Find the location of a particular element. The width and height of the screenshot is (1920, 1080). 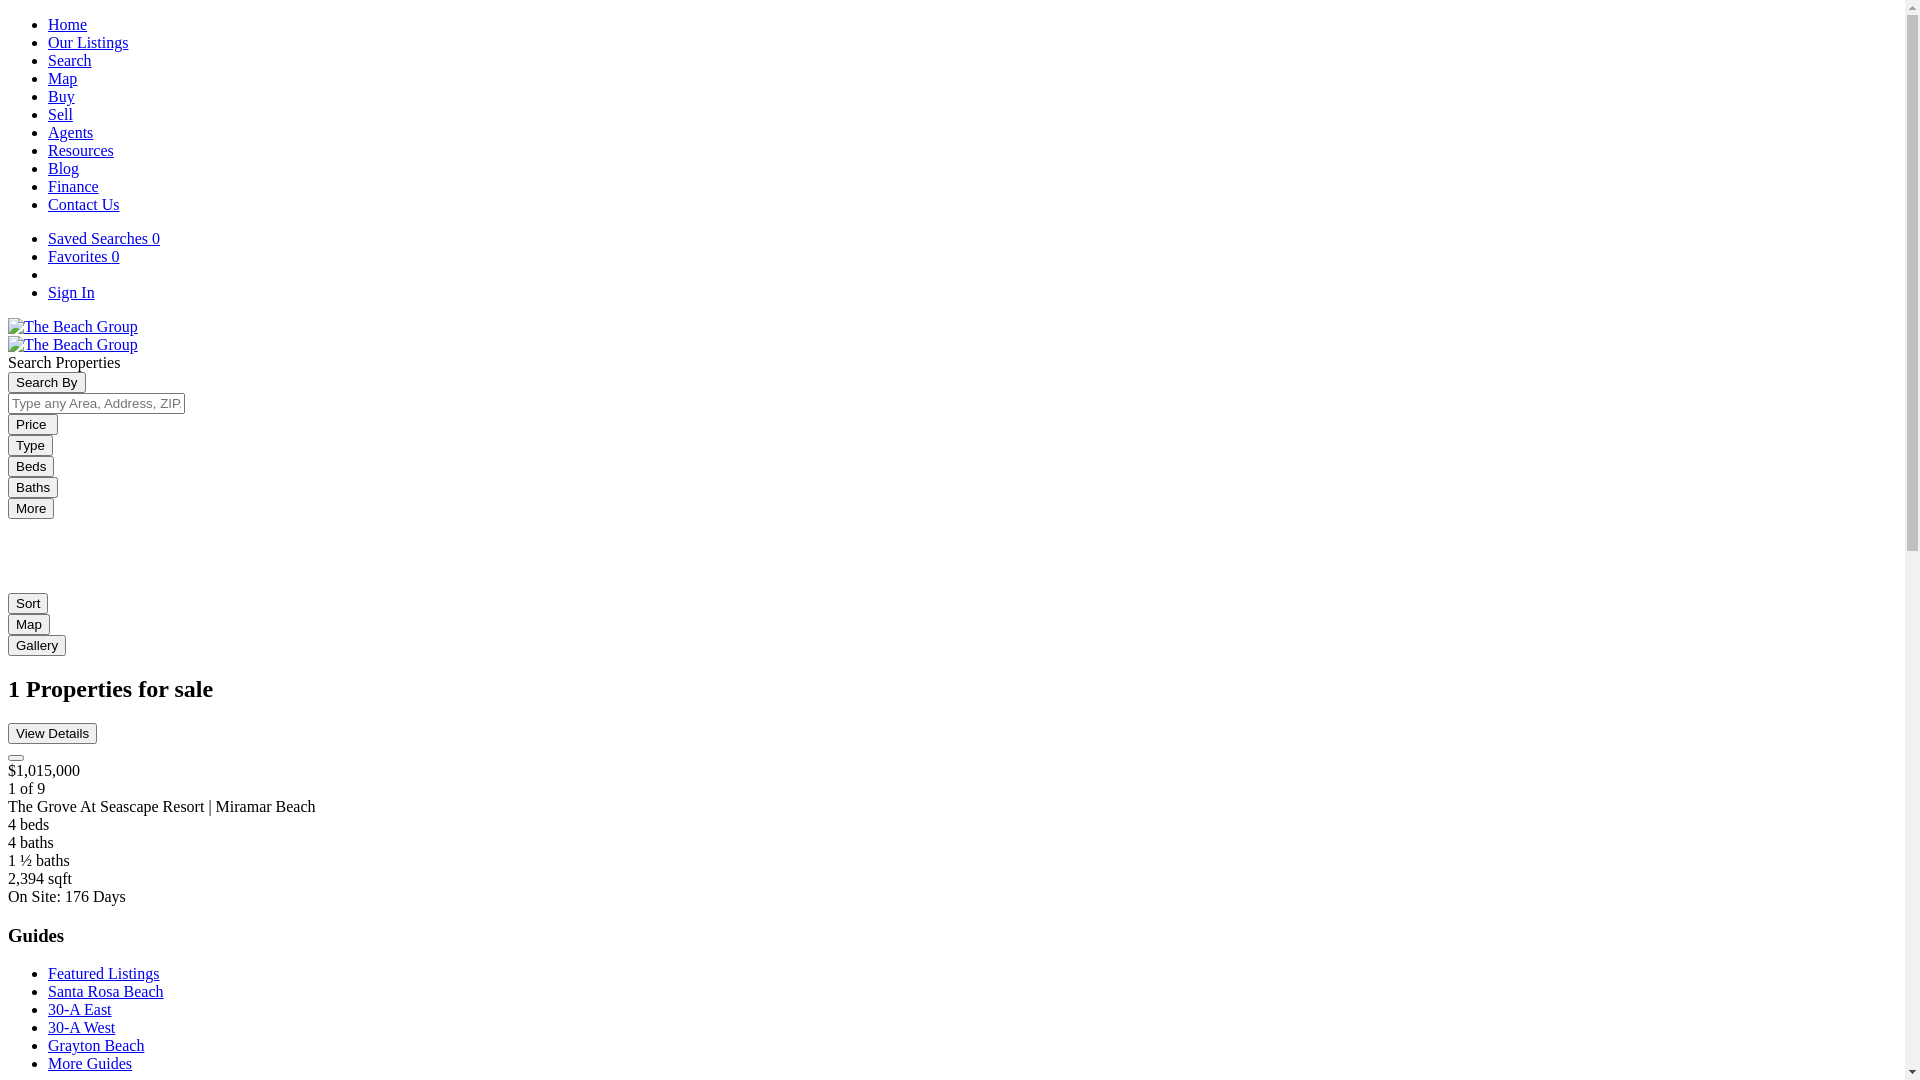

Favorites 0 is located at coordinates (84, 256).